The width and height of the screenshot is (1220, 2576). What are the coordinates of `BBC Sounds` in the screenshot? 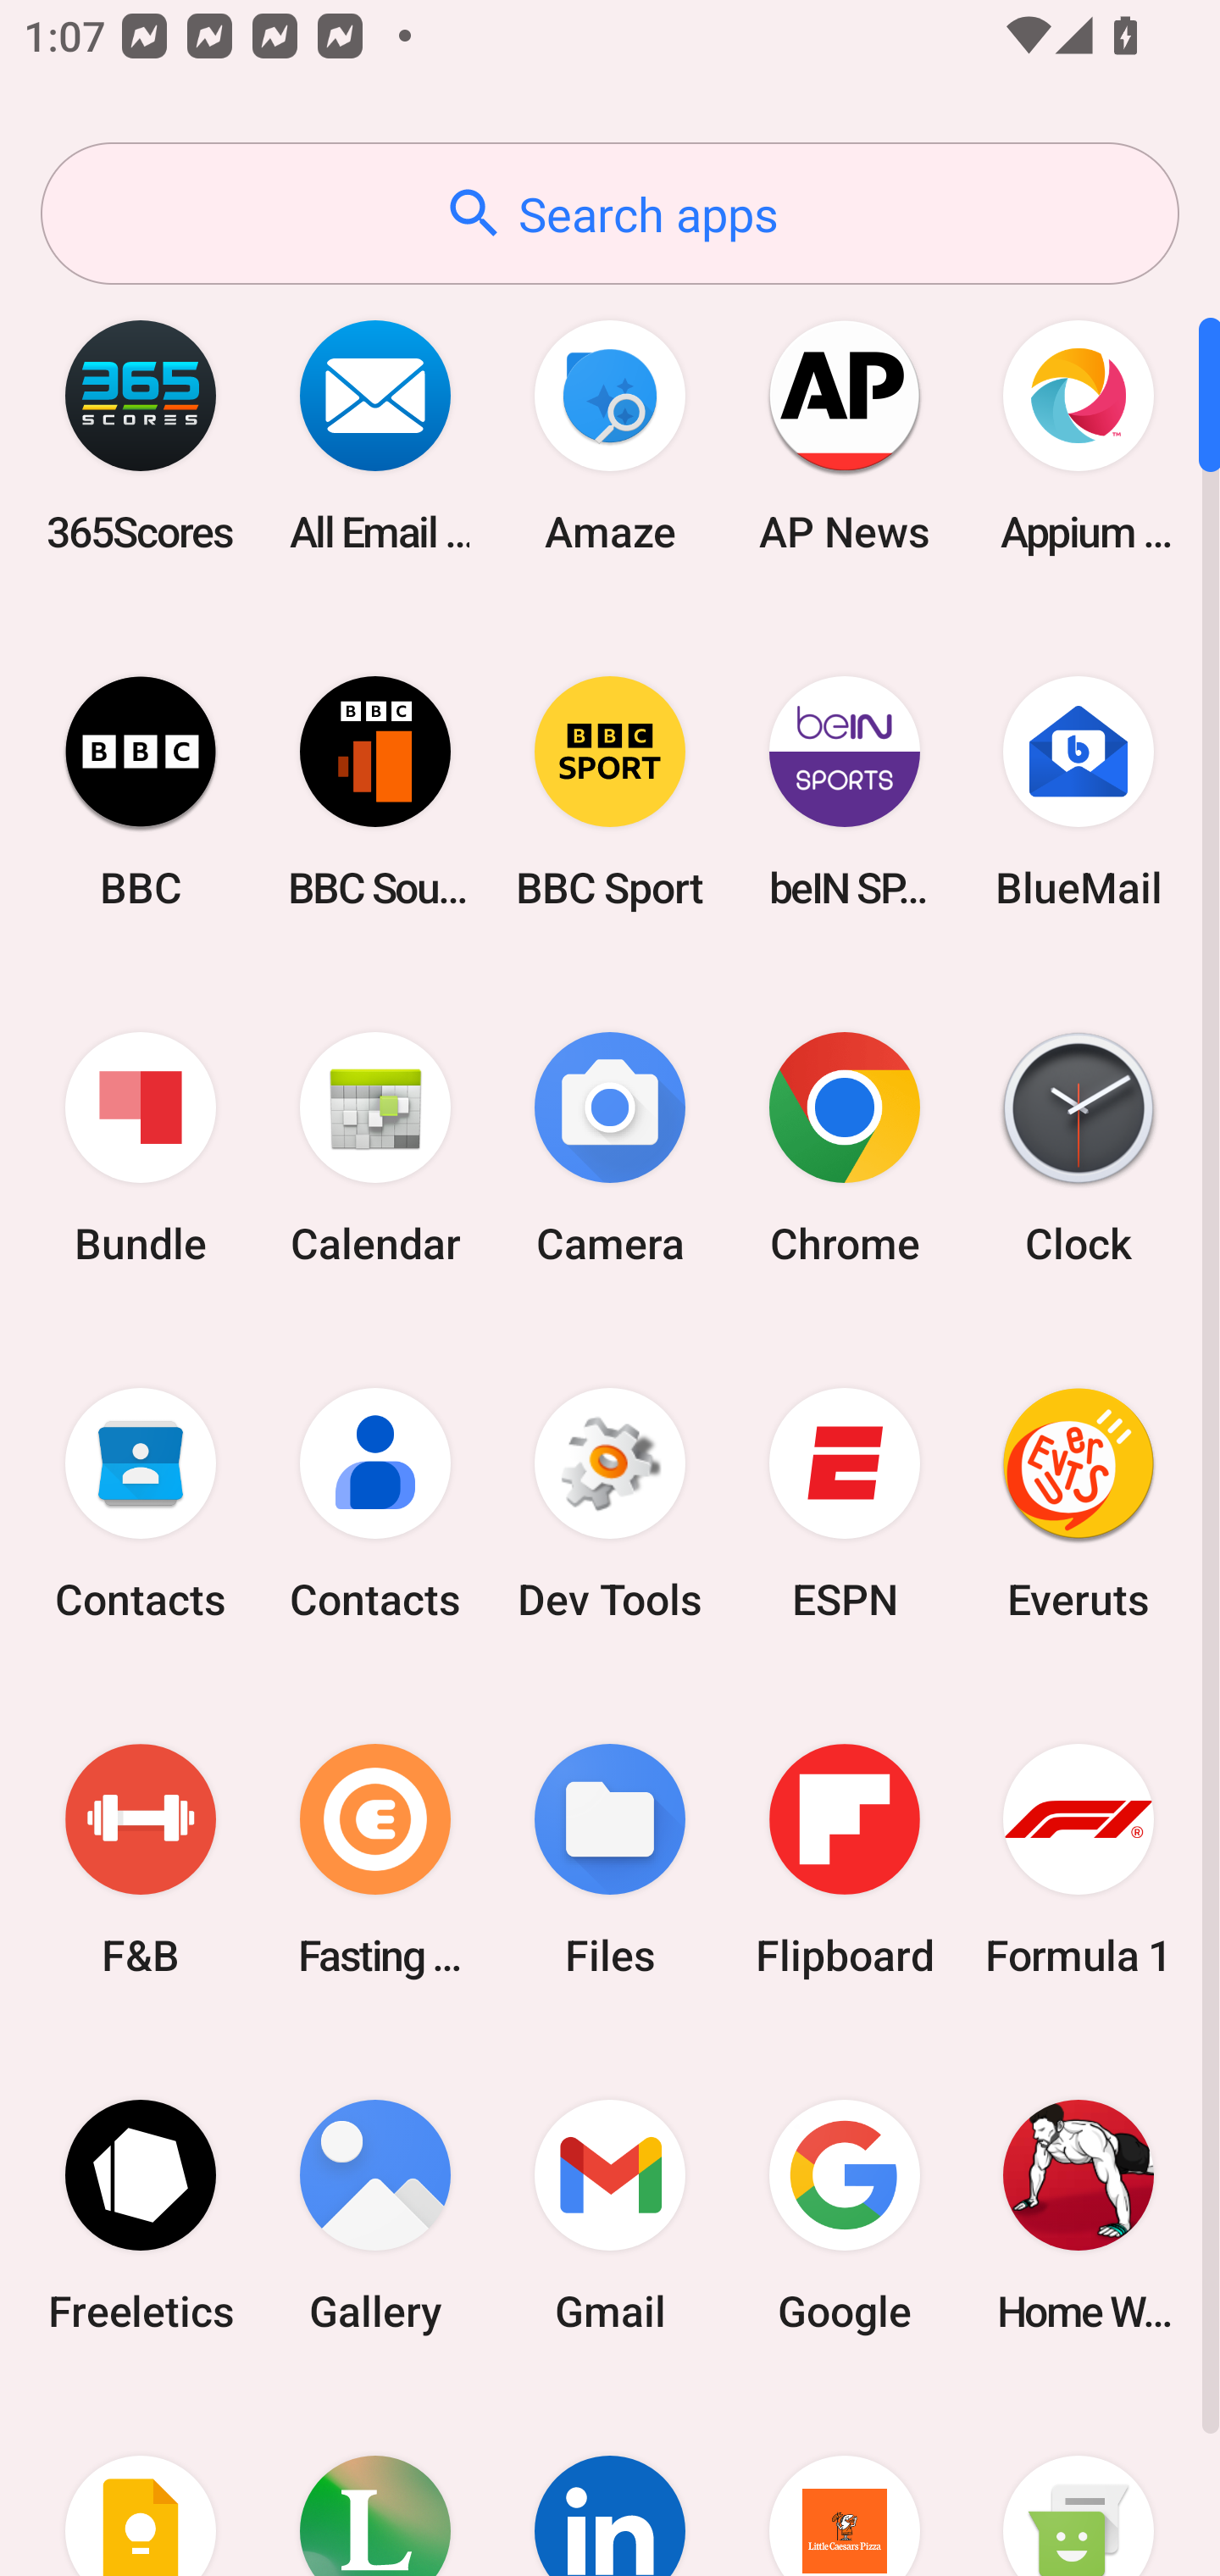 It's located at (375, 791).